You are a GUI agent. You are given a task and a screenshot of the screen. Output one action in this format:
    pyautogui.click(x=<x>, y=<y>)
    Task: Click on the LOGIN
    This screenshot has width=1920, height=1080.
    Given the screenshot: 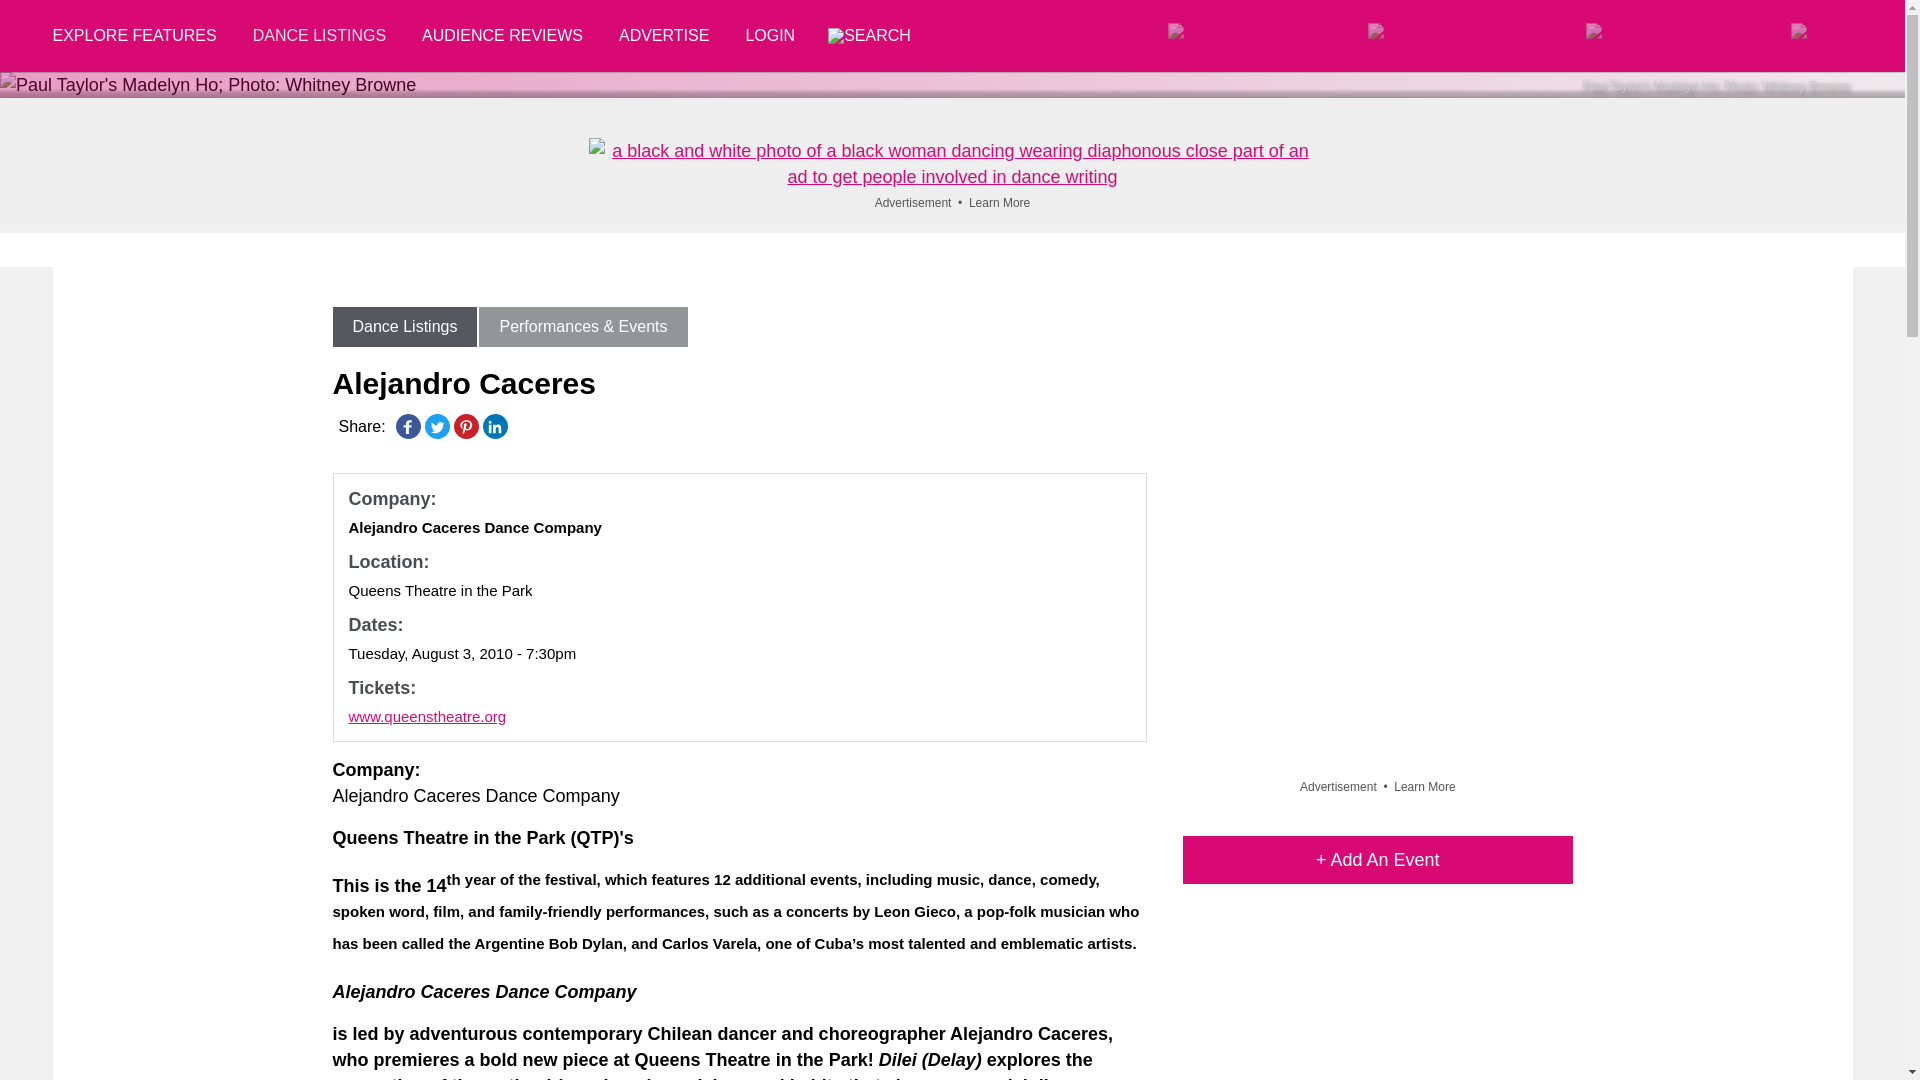 What is the action you would take?
    pyautogui.click(x=770, y=36)
    